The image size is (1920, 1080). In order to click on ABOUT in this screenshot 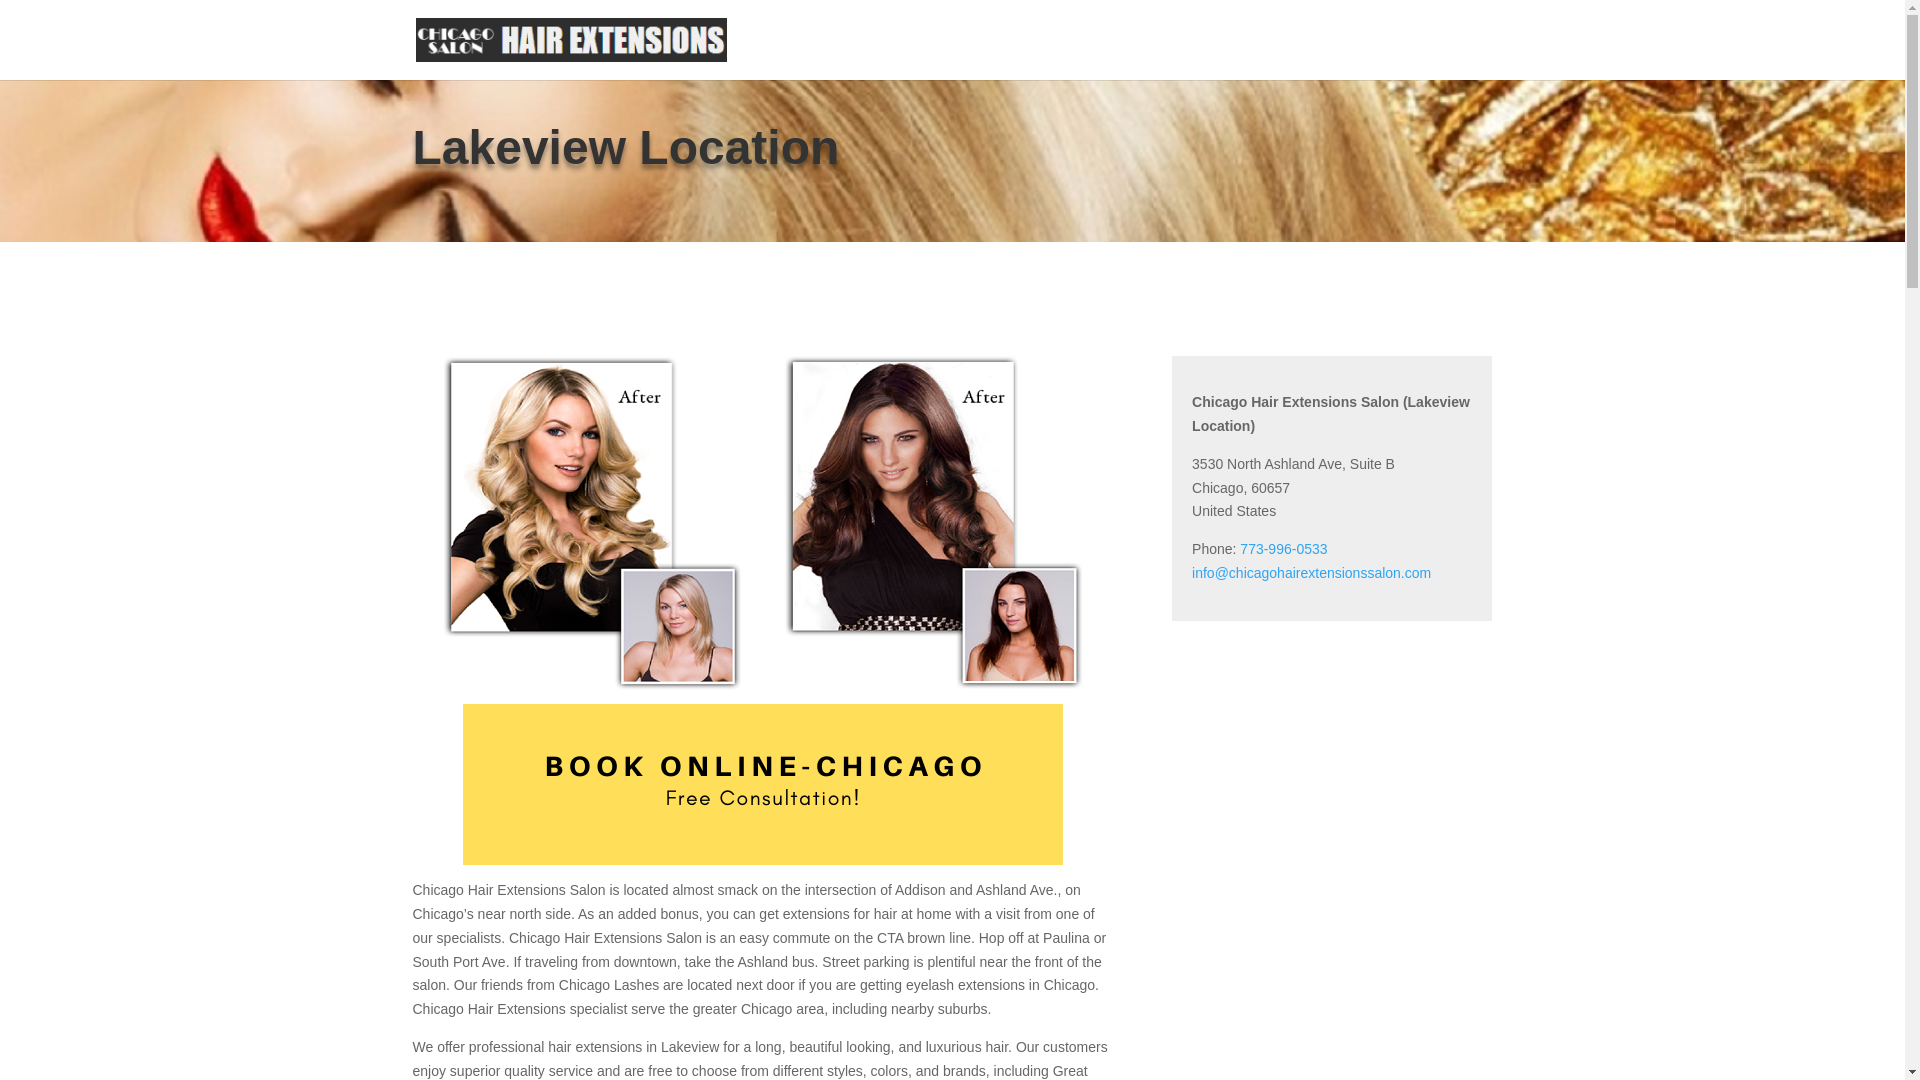, I will do `click(812, 56)`.